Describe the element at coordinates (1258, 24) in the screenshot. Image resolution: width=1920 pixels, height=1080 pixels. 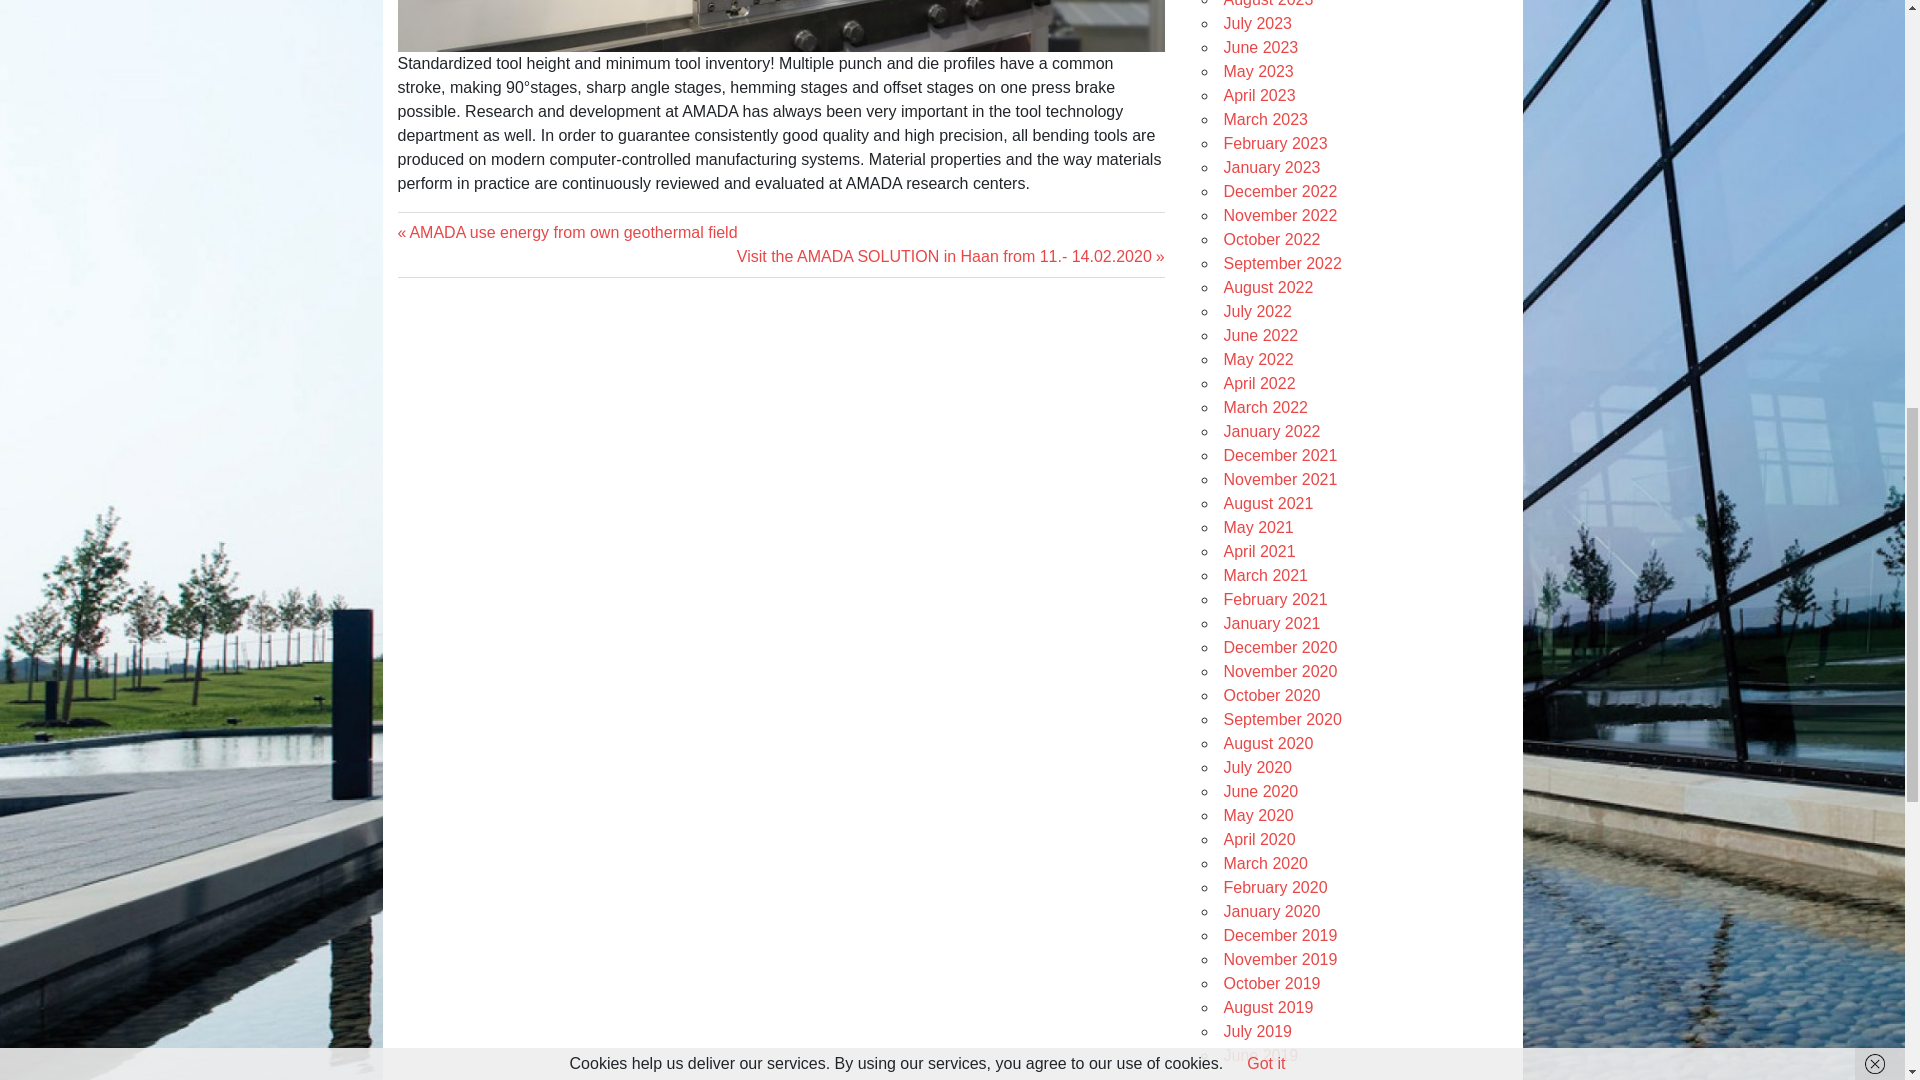
I see `July 2023` at that location.